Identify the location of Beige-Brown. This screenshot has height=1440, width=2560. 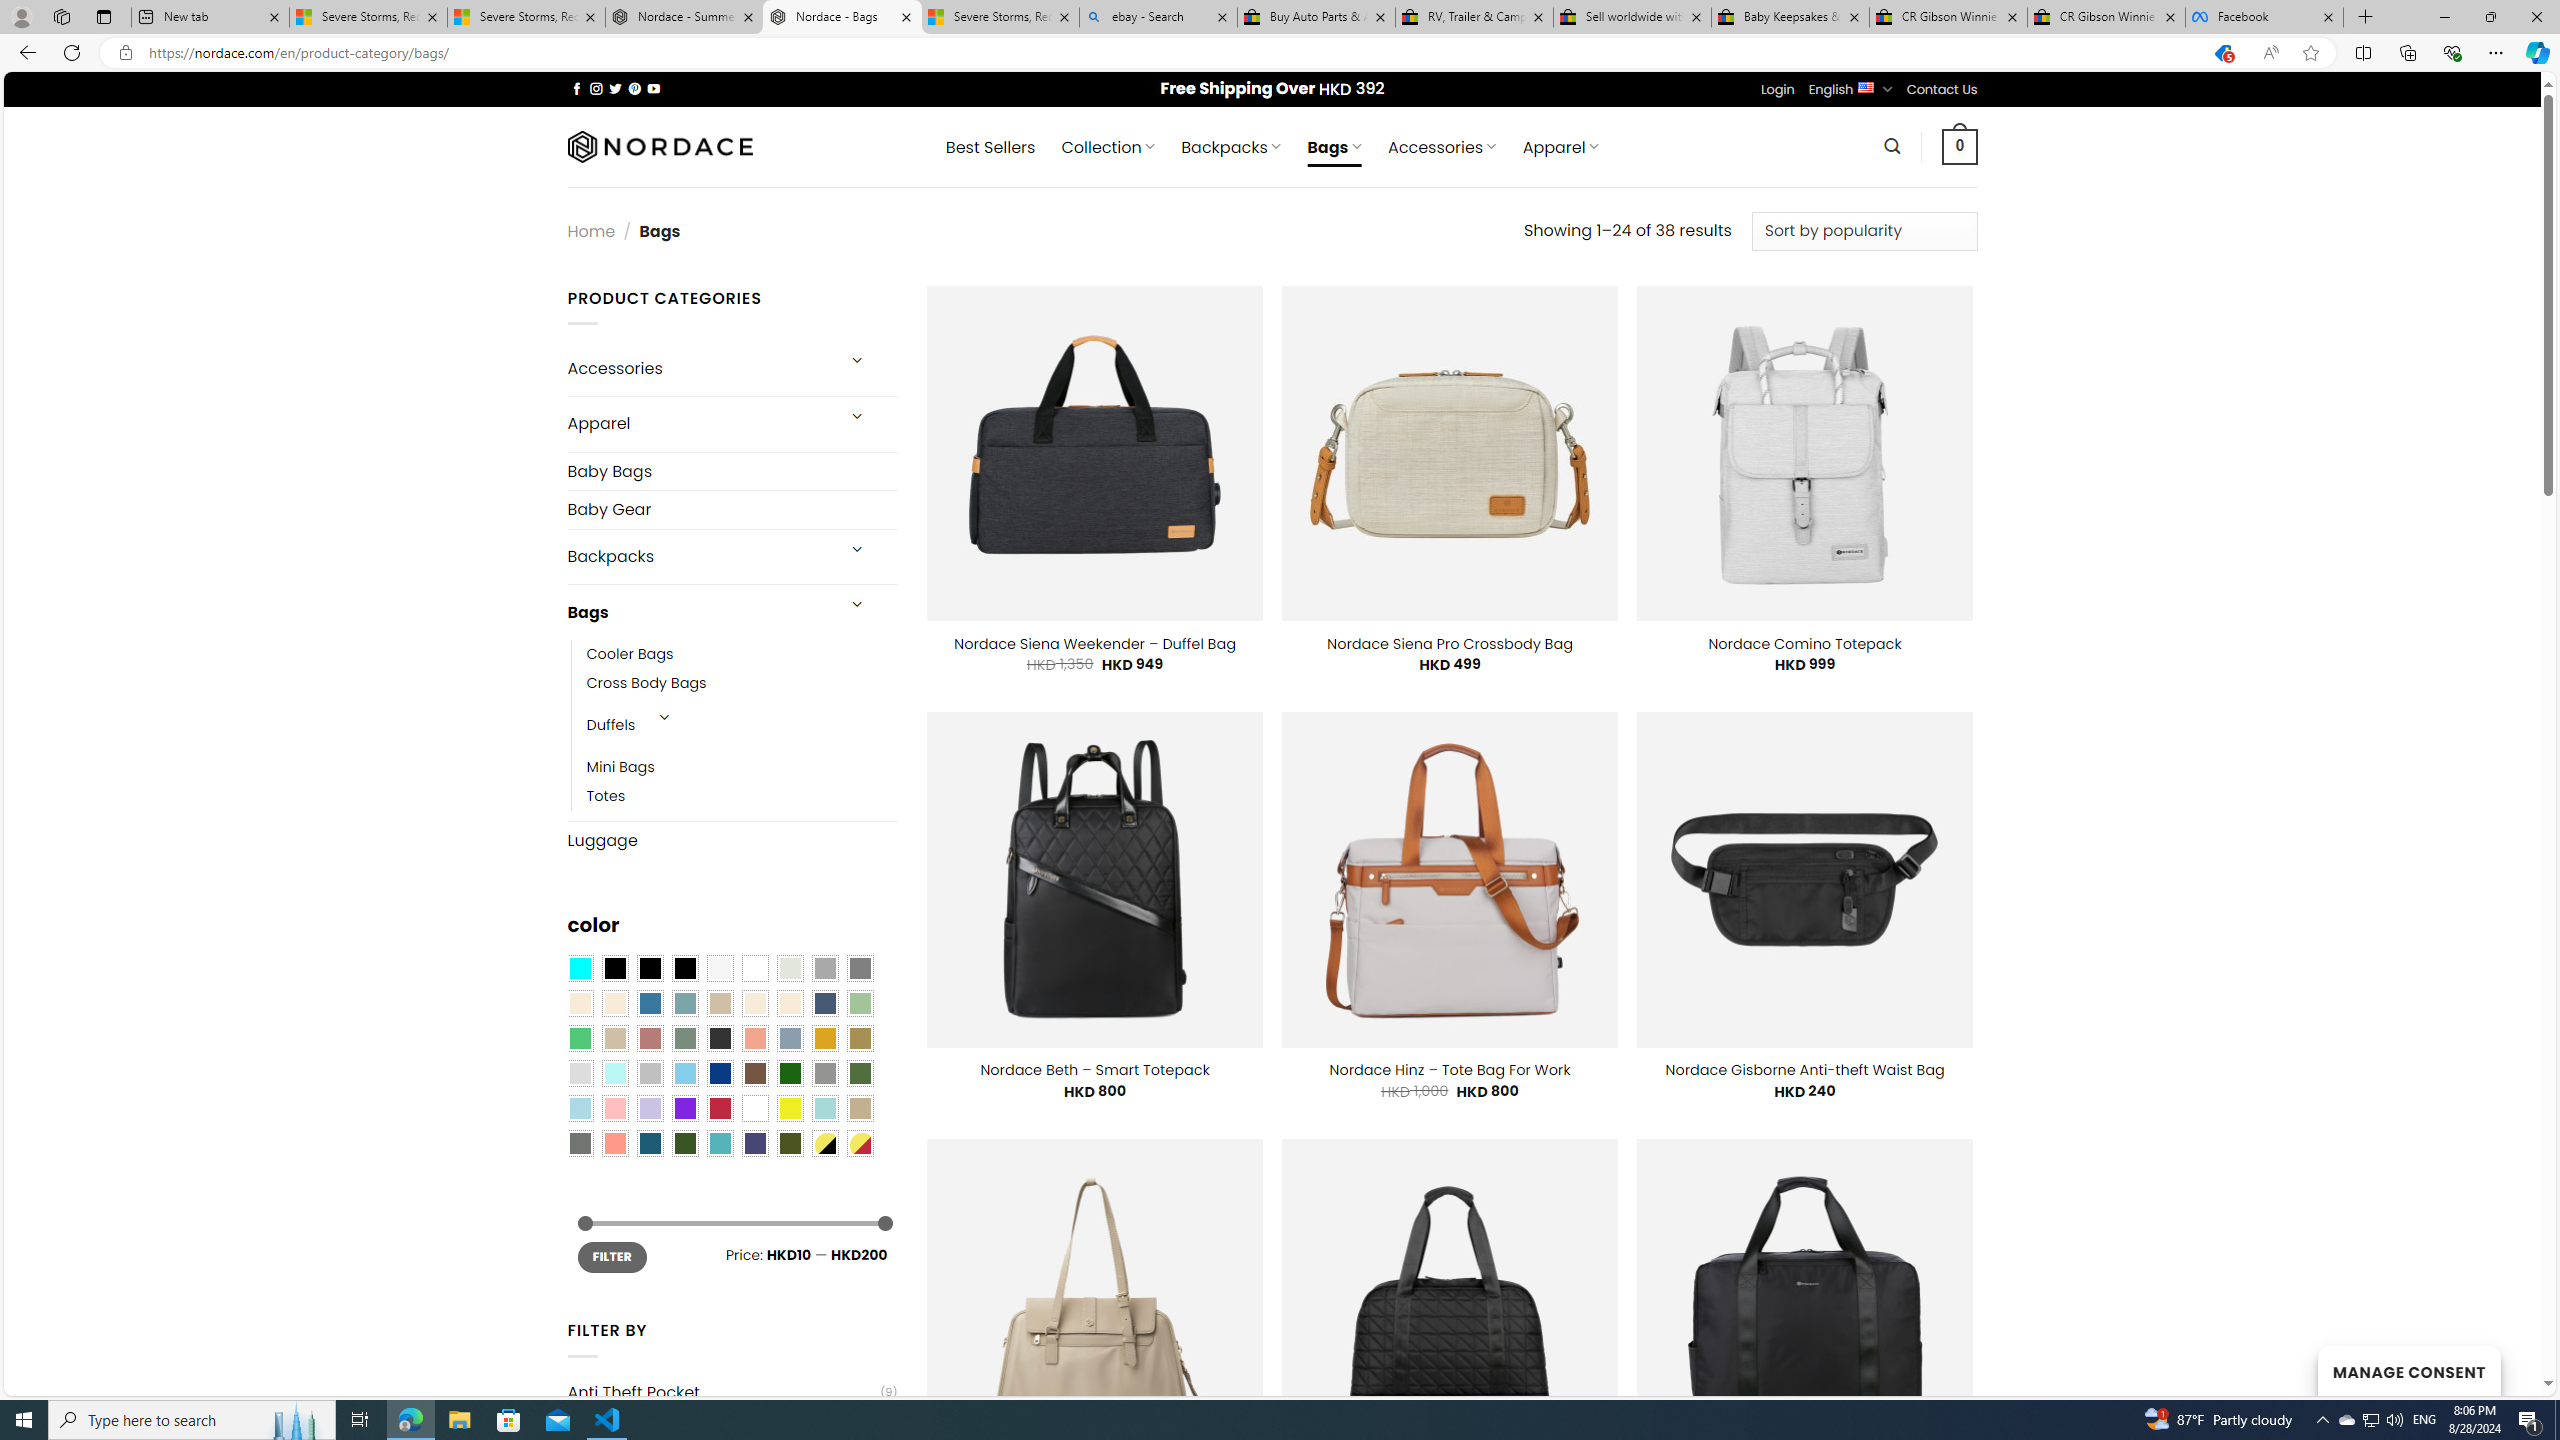
(614, 1003).